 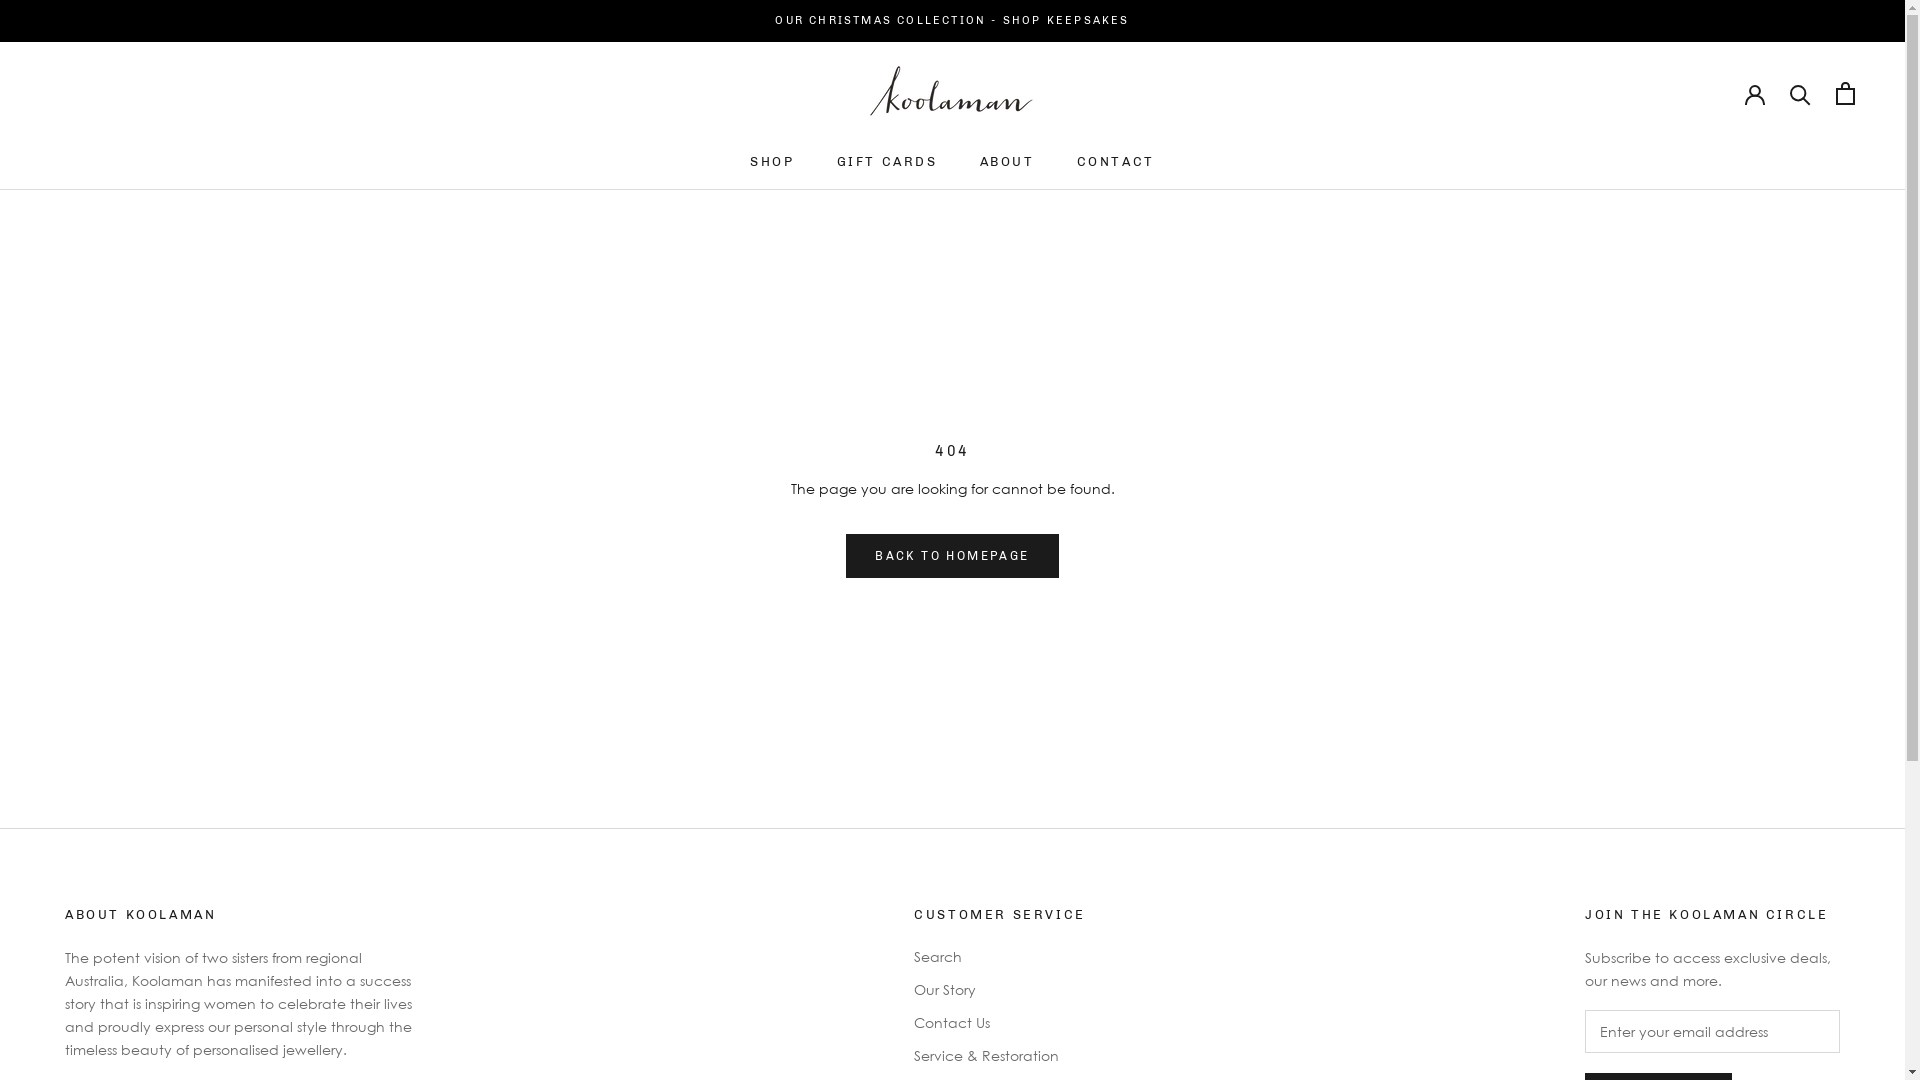 What do you see at coordinates (1000, 1022) in the screenshot?
I see `Contact Us` at bounding box center [1000, 1022].